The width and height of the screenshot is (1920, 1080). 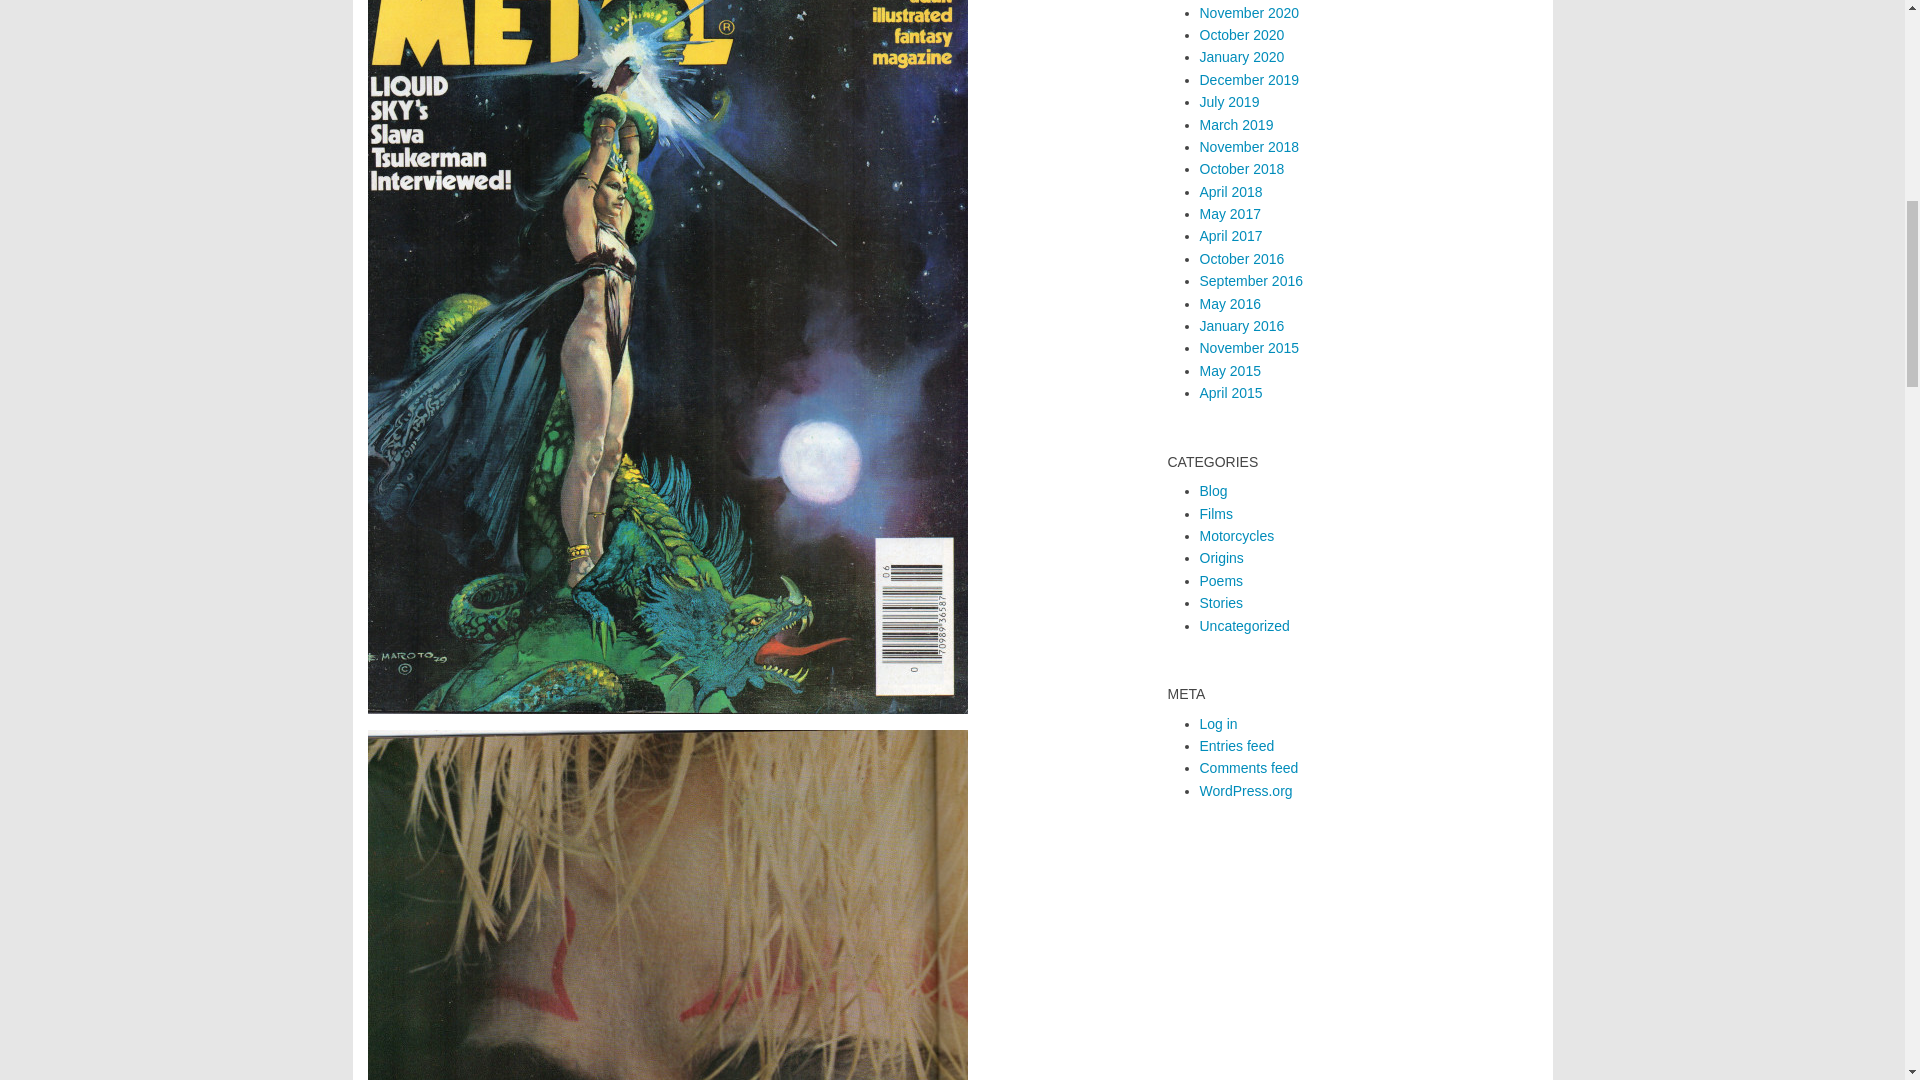 I want to click on December 2019, so click(x=1250, y=80).